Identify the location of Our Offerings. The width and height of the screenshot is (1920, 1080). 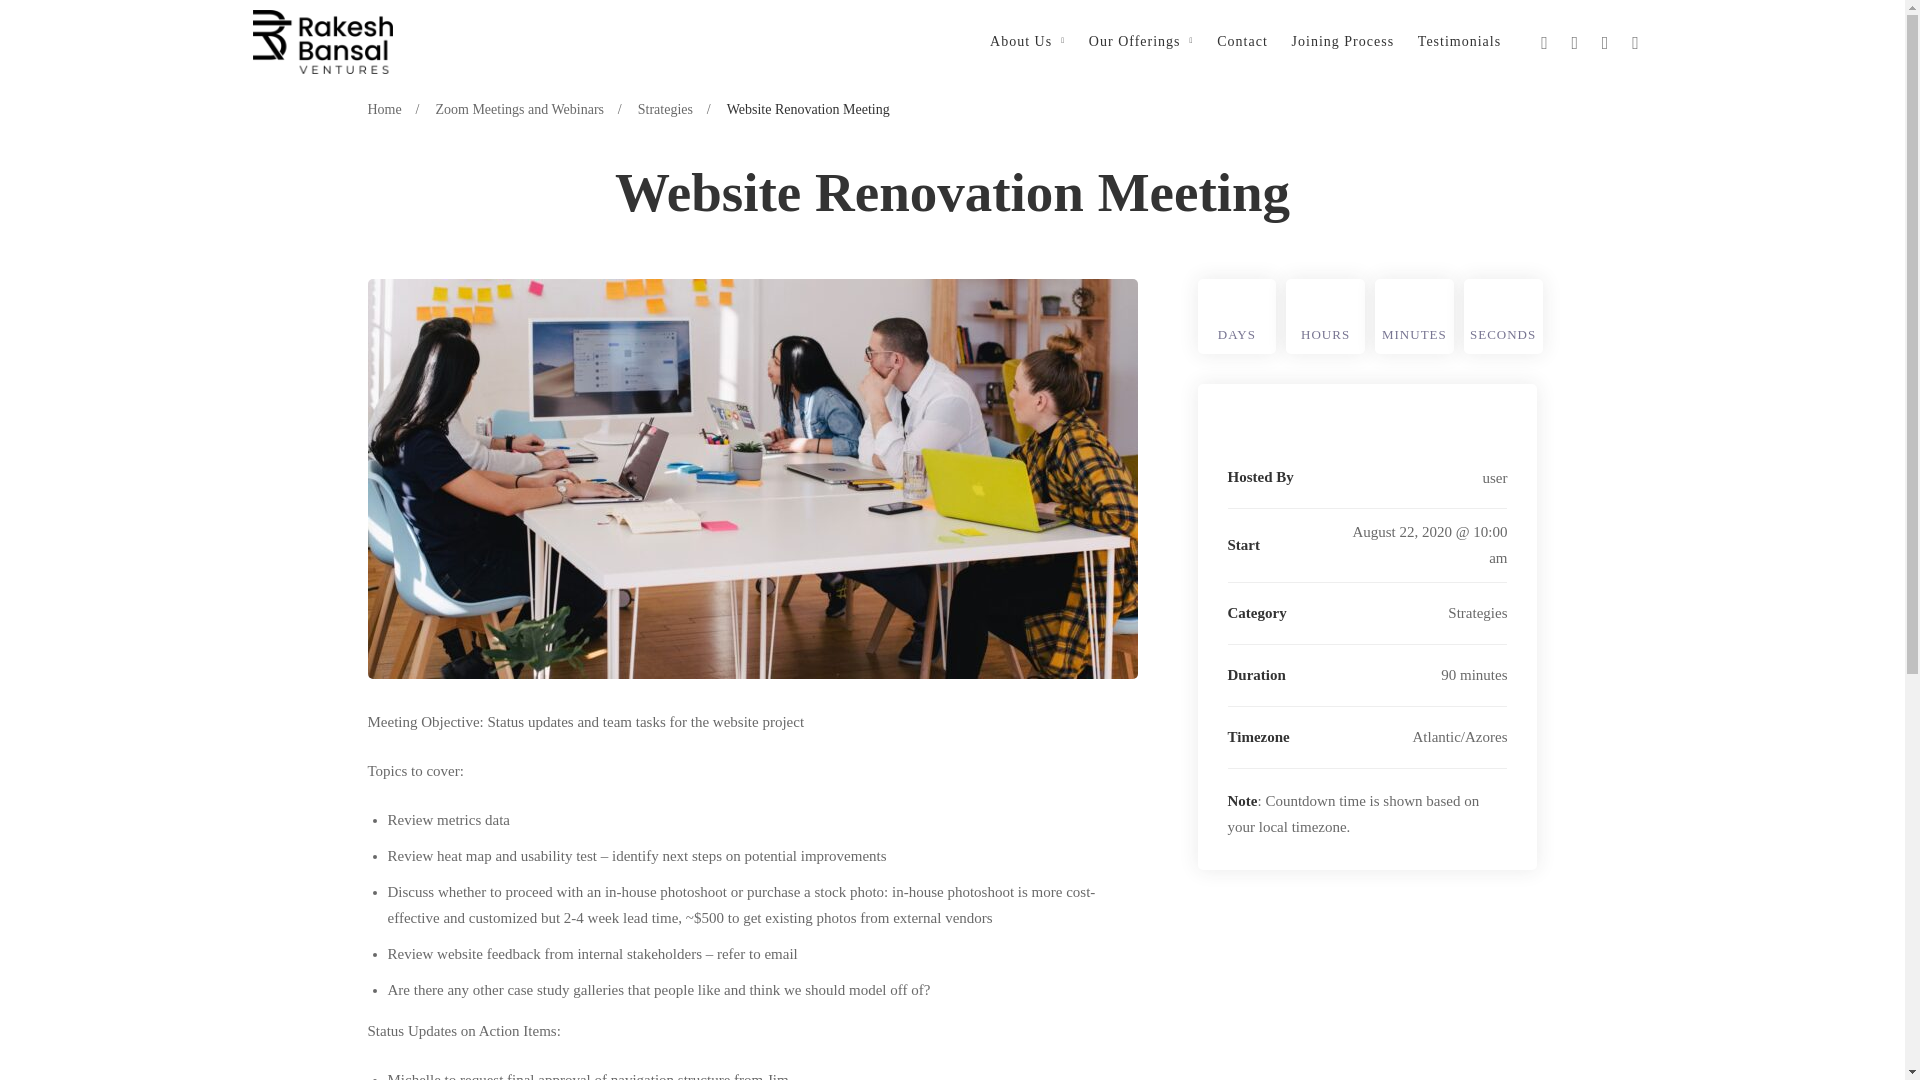
(1141, 42).